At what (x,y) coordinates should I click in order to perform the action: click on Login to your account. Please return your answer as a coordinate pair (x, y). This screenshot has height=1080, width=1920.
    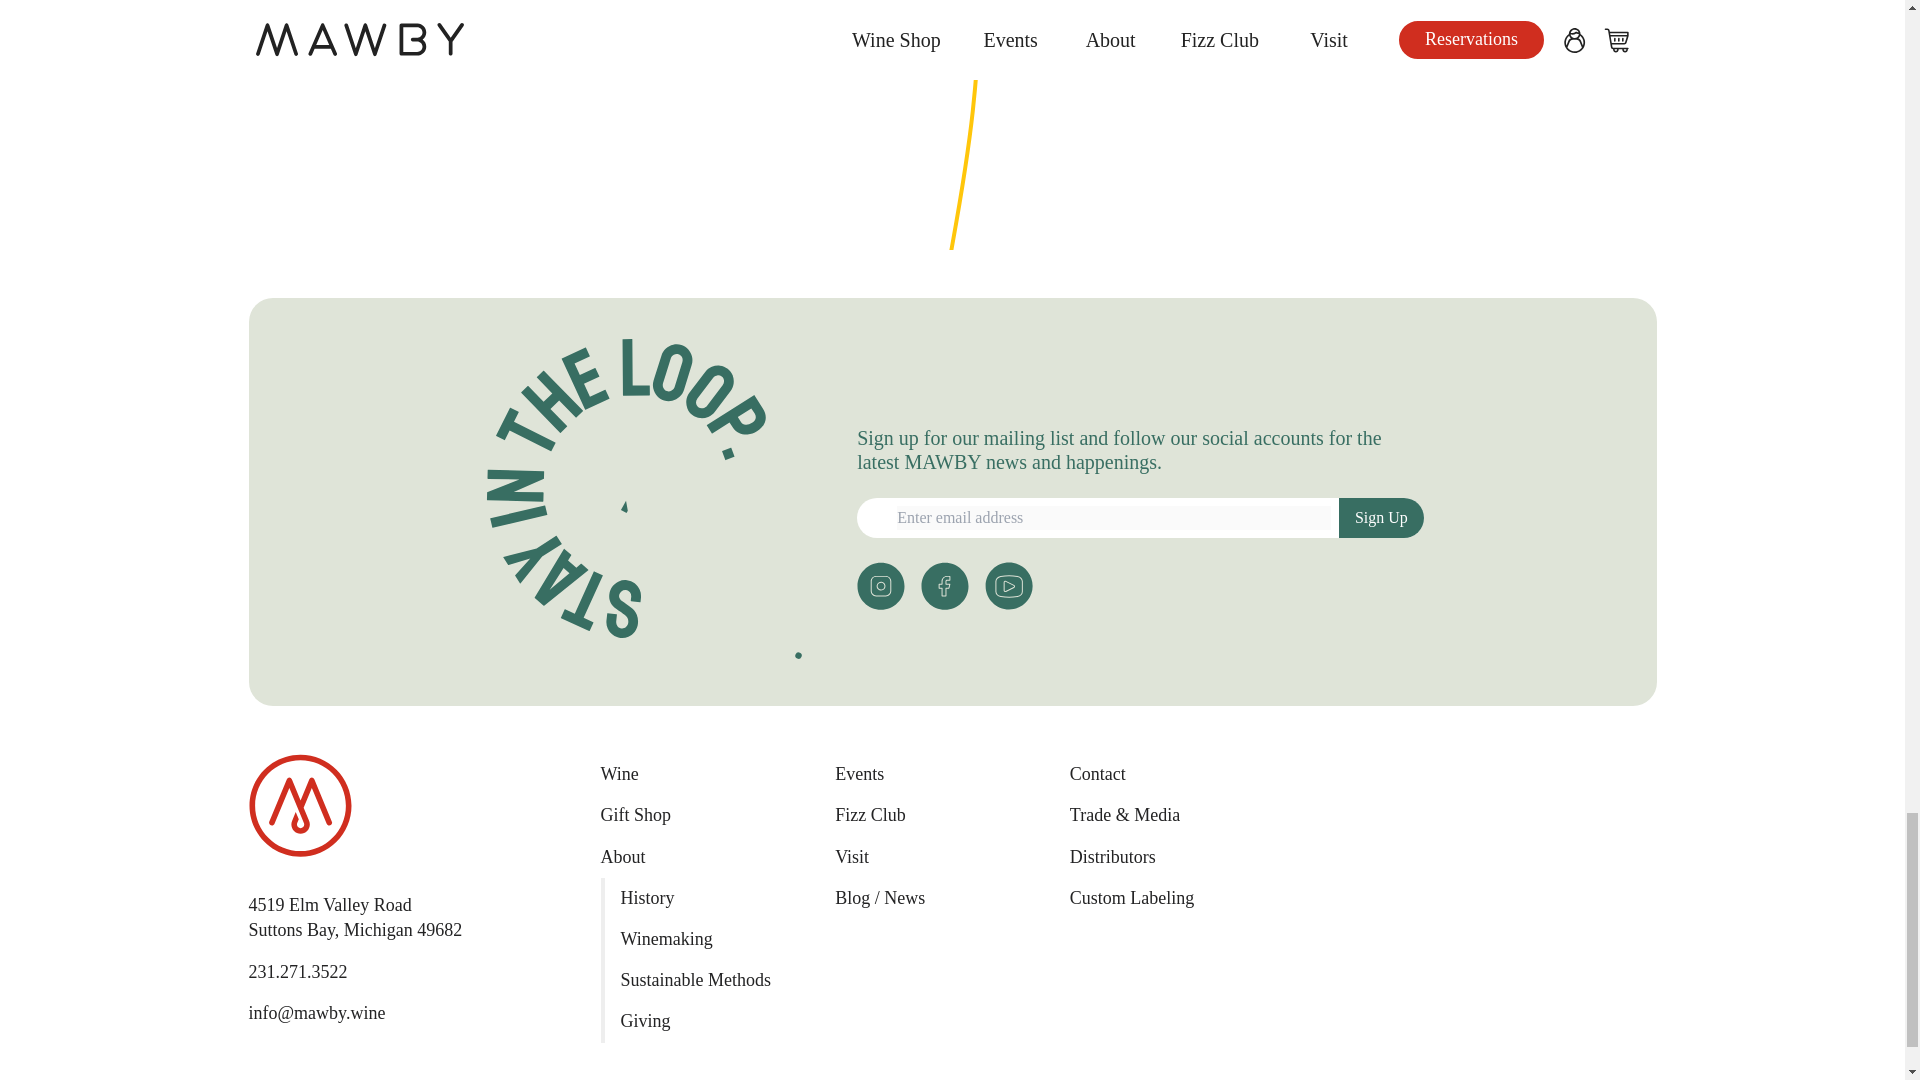
    Looking at the image, I should click on (945, 586).